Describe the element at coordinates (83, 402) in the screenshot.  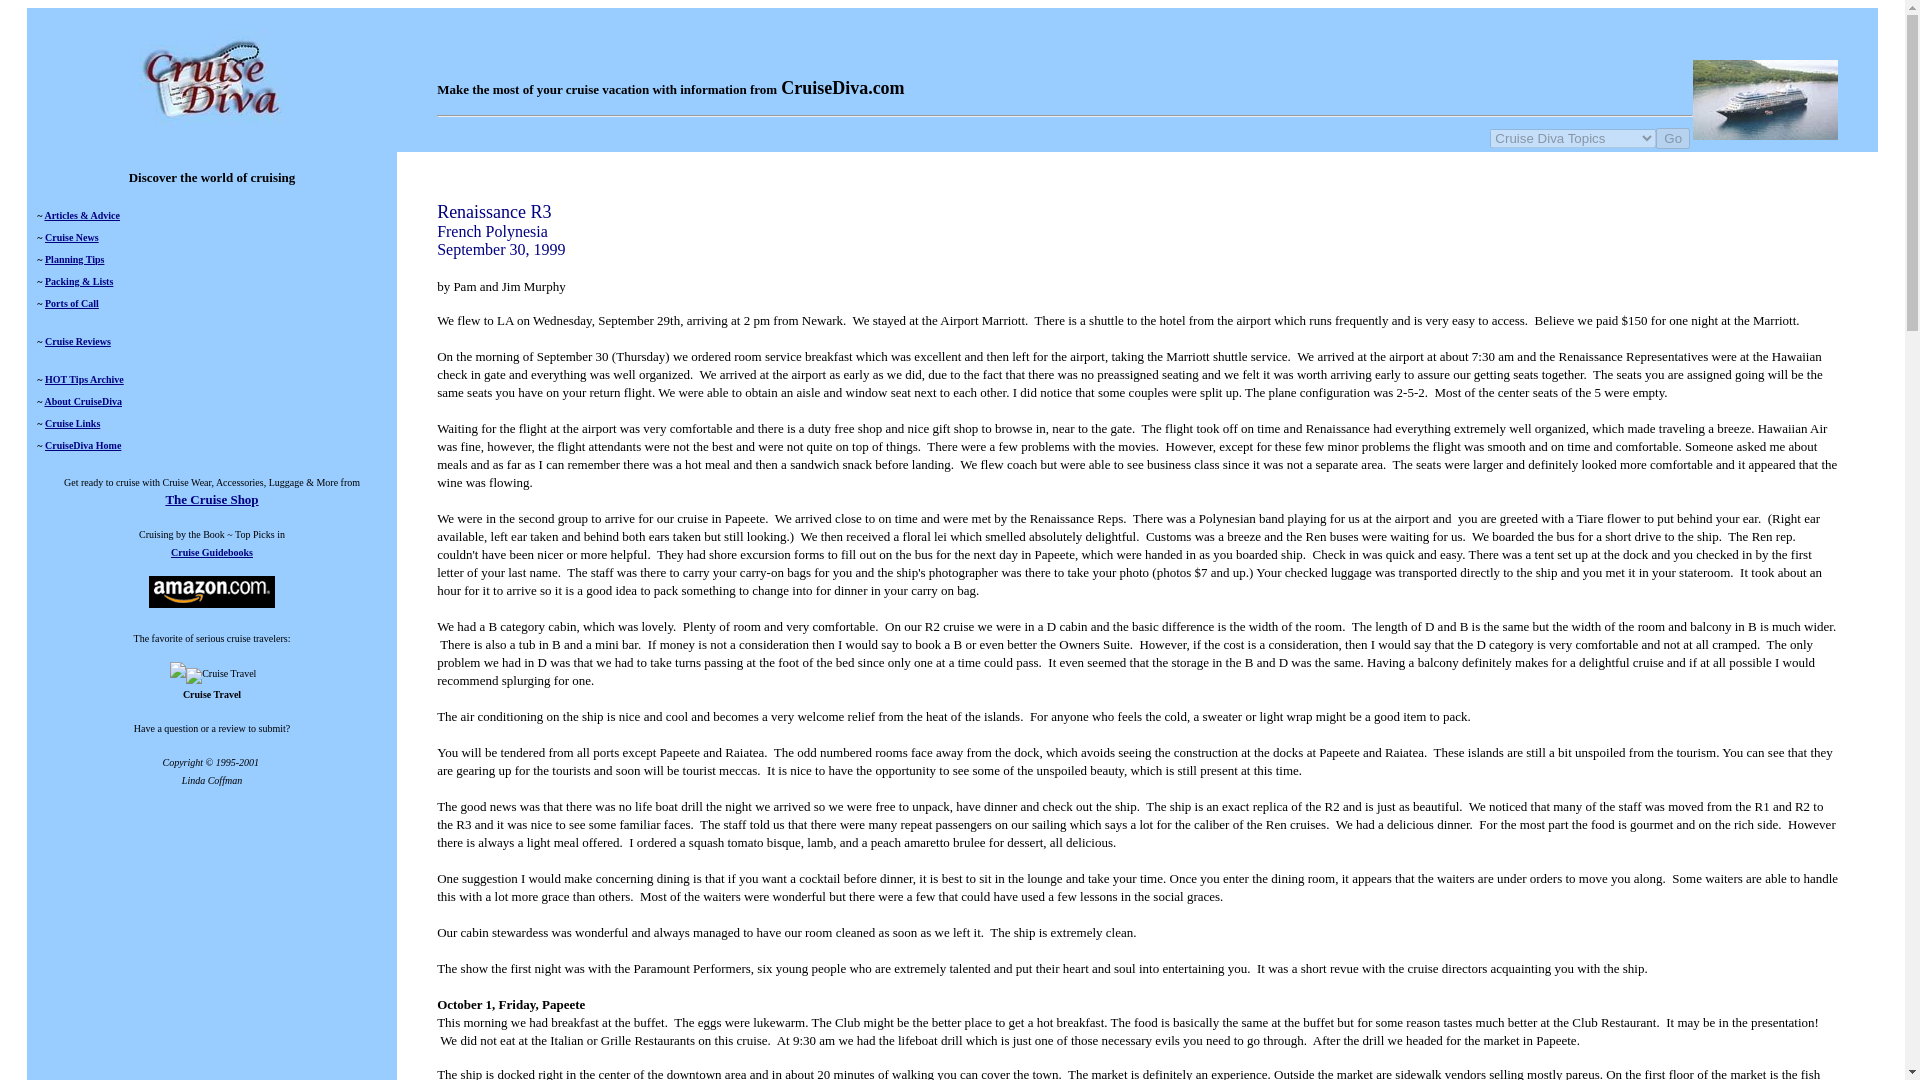
I see `About CruiseDiva` at that location.